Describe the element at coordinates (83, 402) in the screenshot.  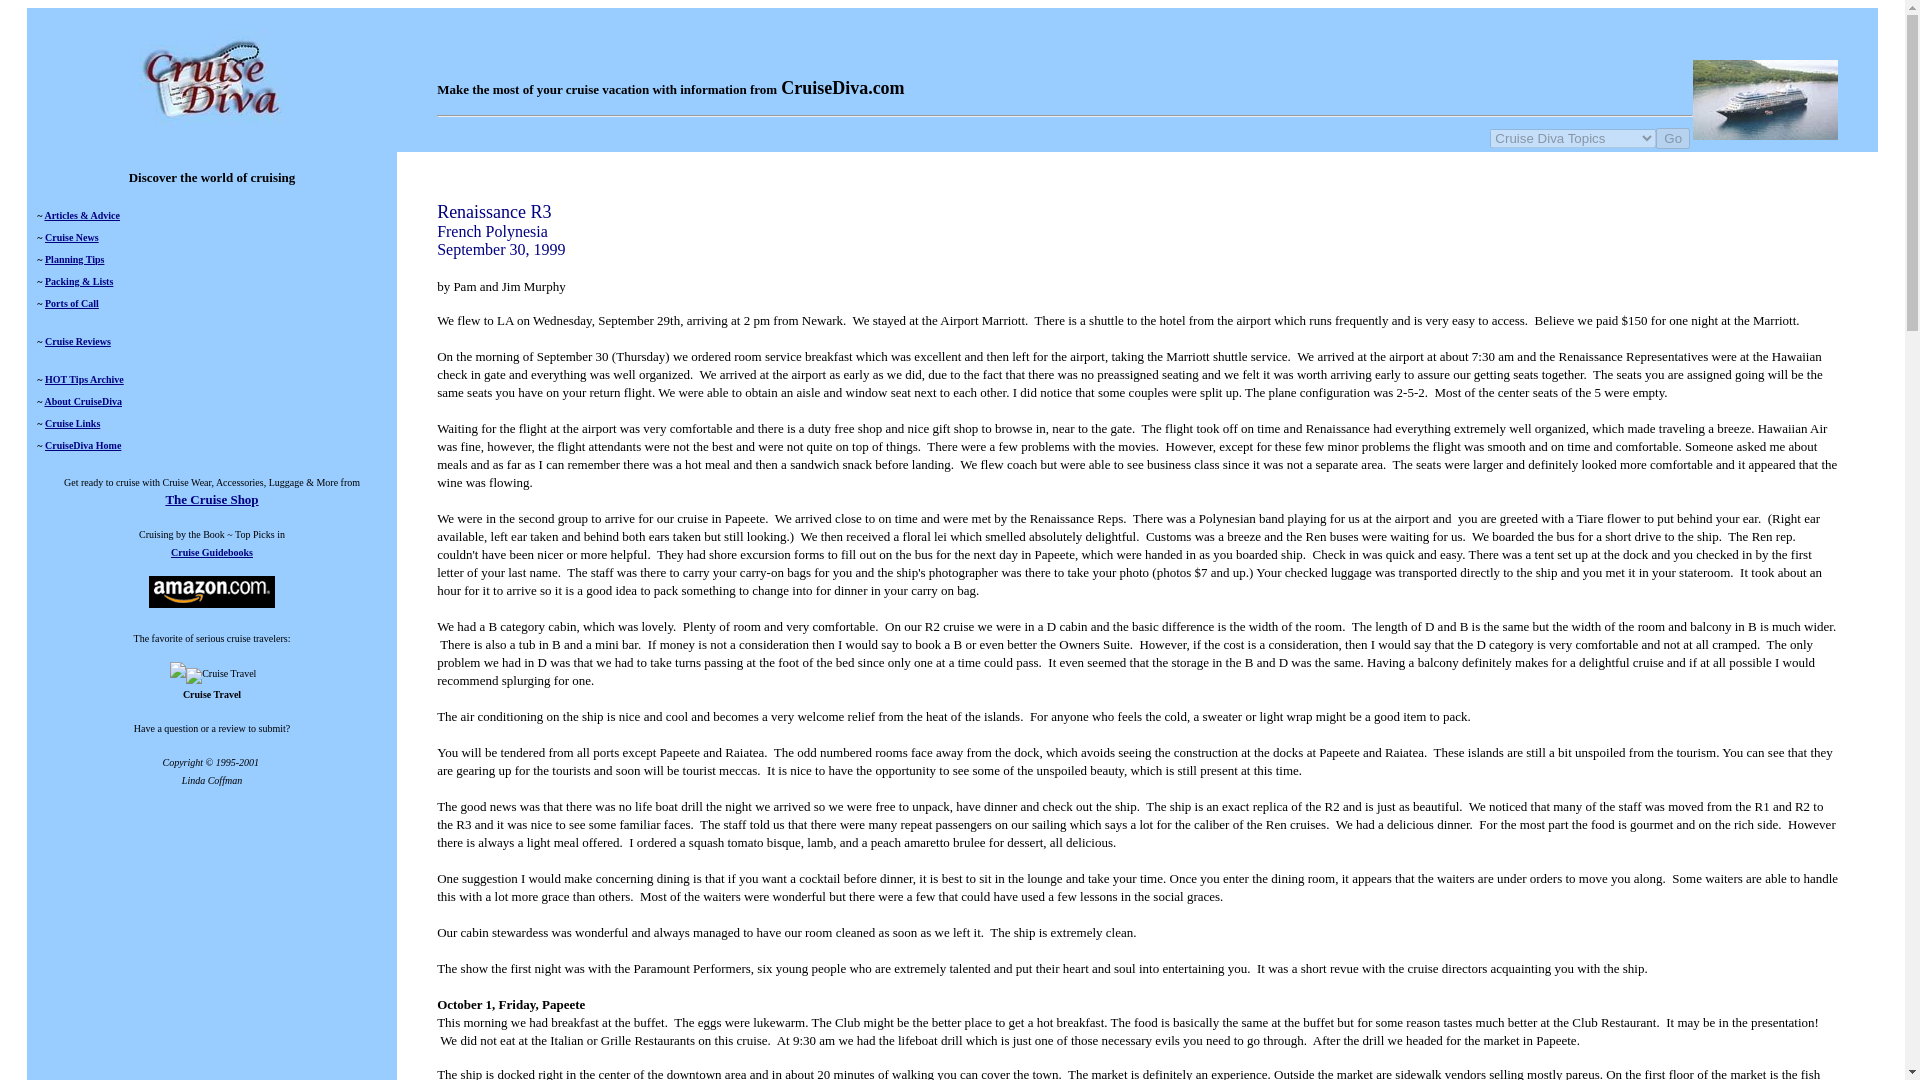
I see `About CruiseDiva` at that location.